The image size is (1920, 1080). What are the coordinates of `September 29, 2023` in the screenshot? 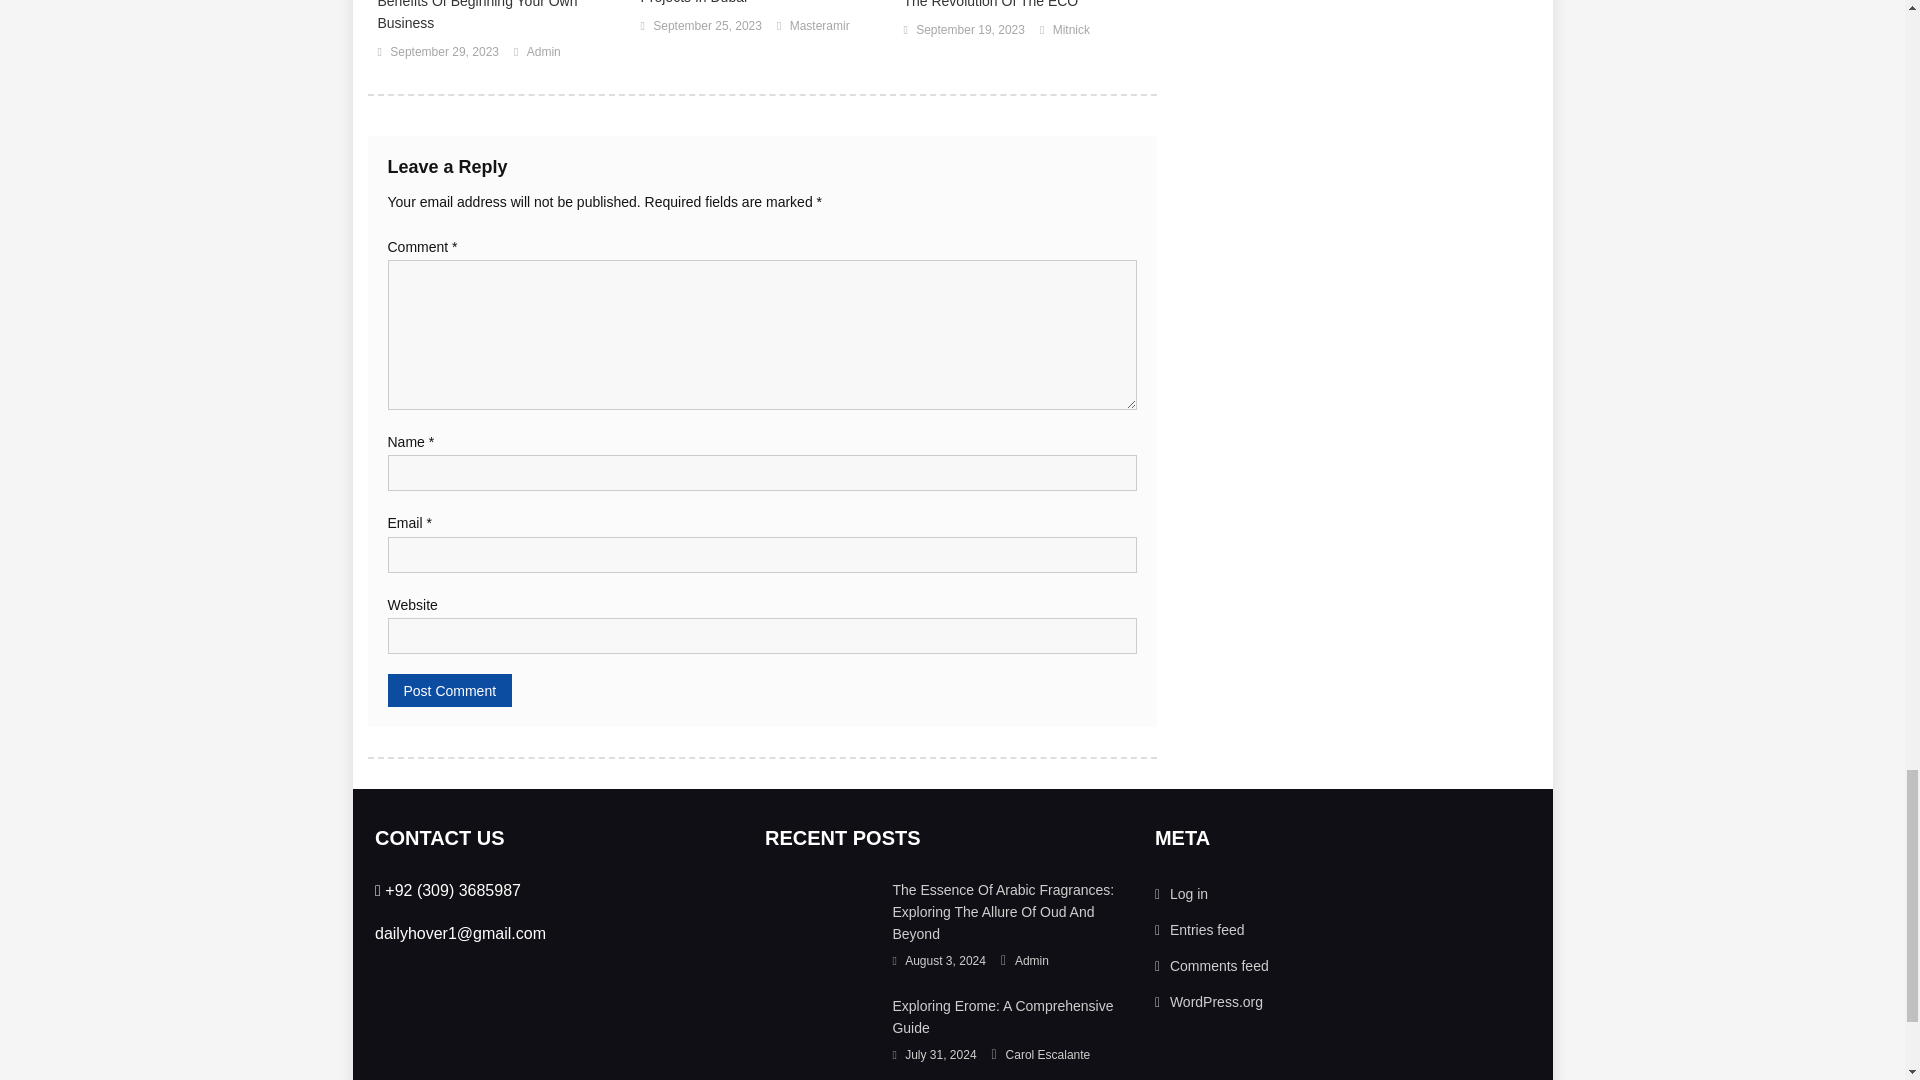 It's located at (444, 52).